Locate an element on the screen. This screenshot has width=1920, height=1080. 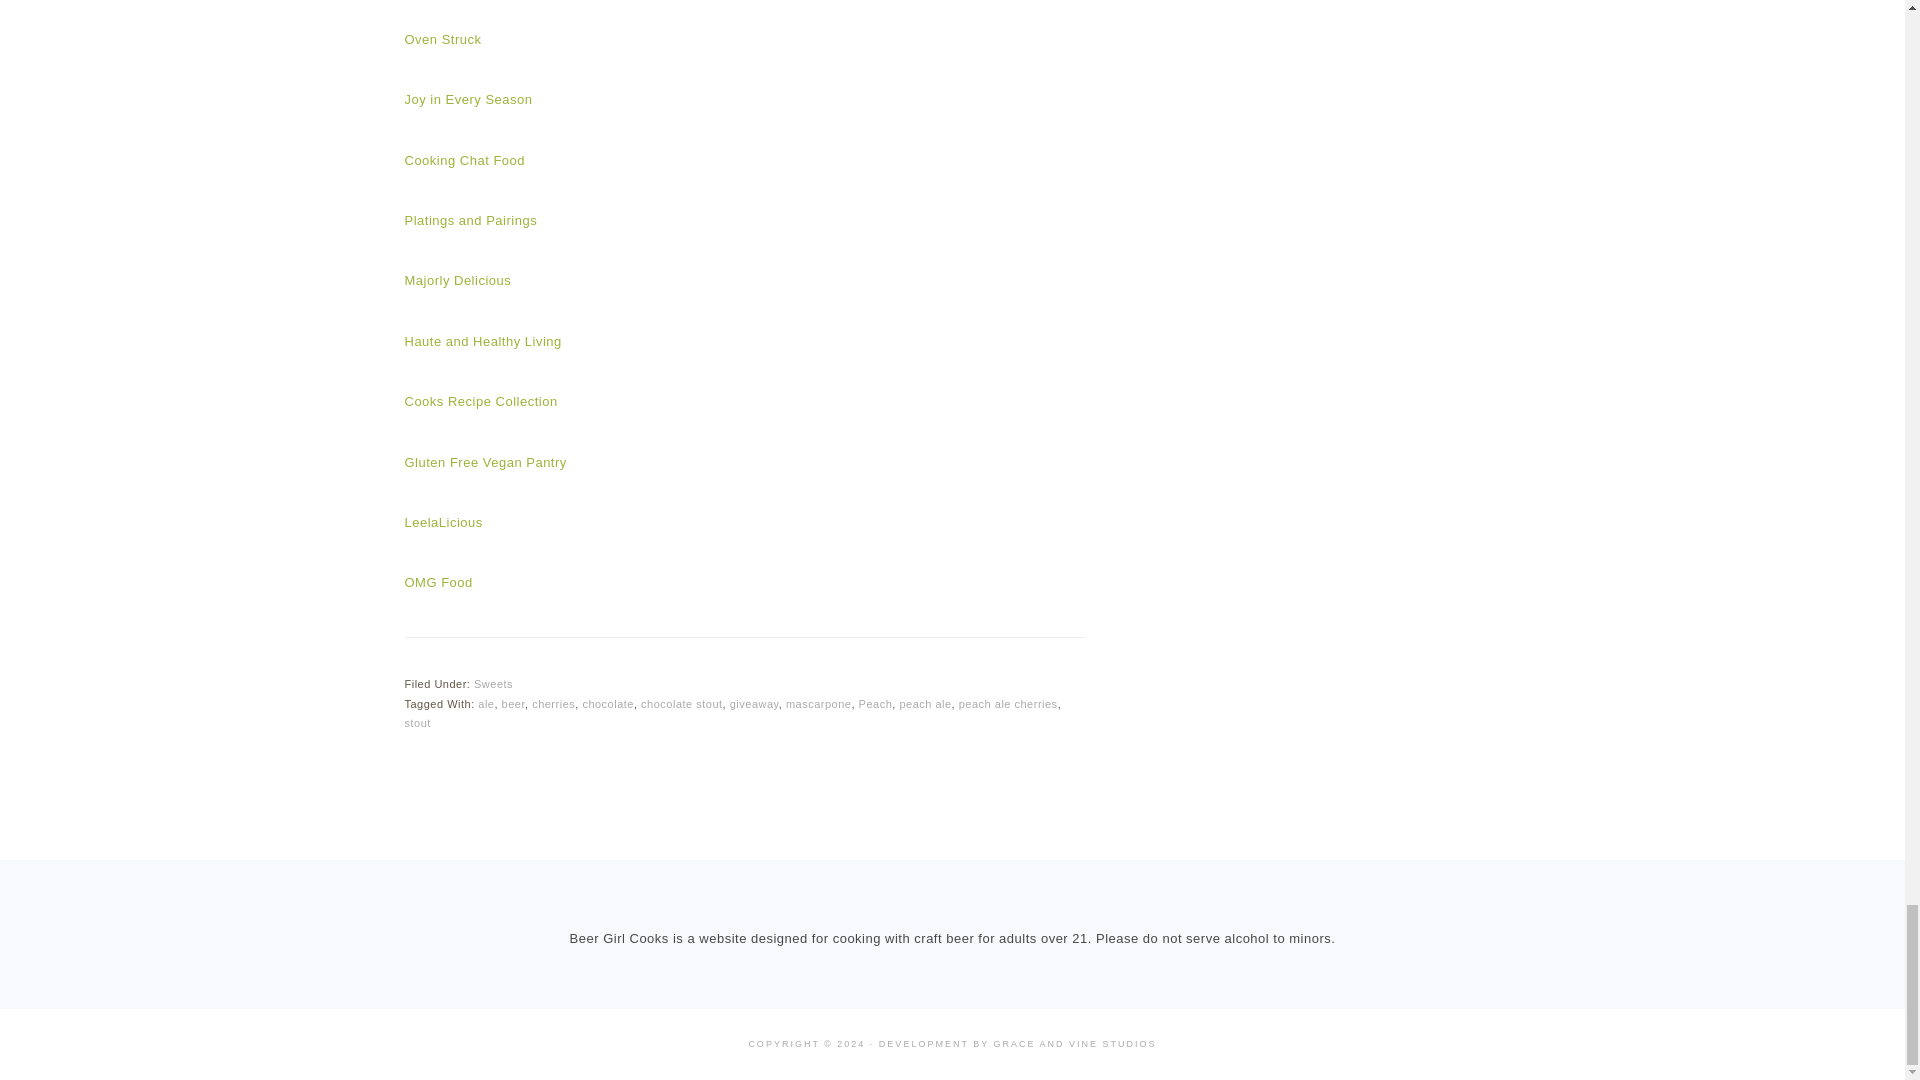
cherries is located at coordinates (552, 703).